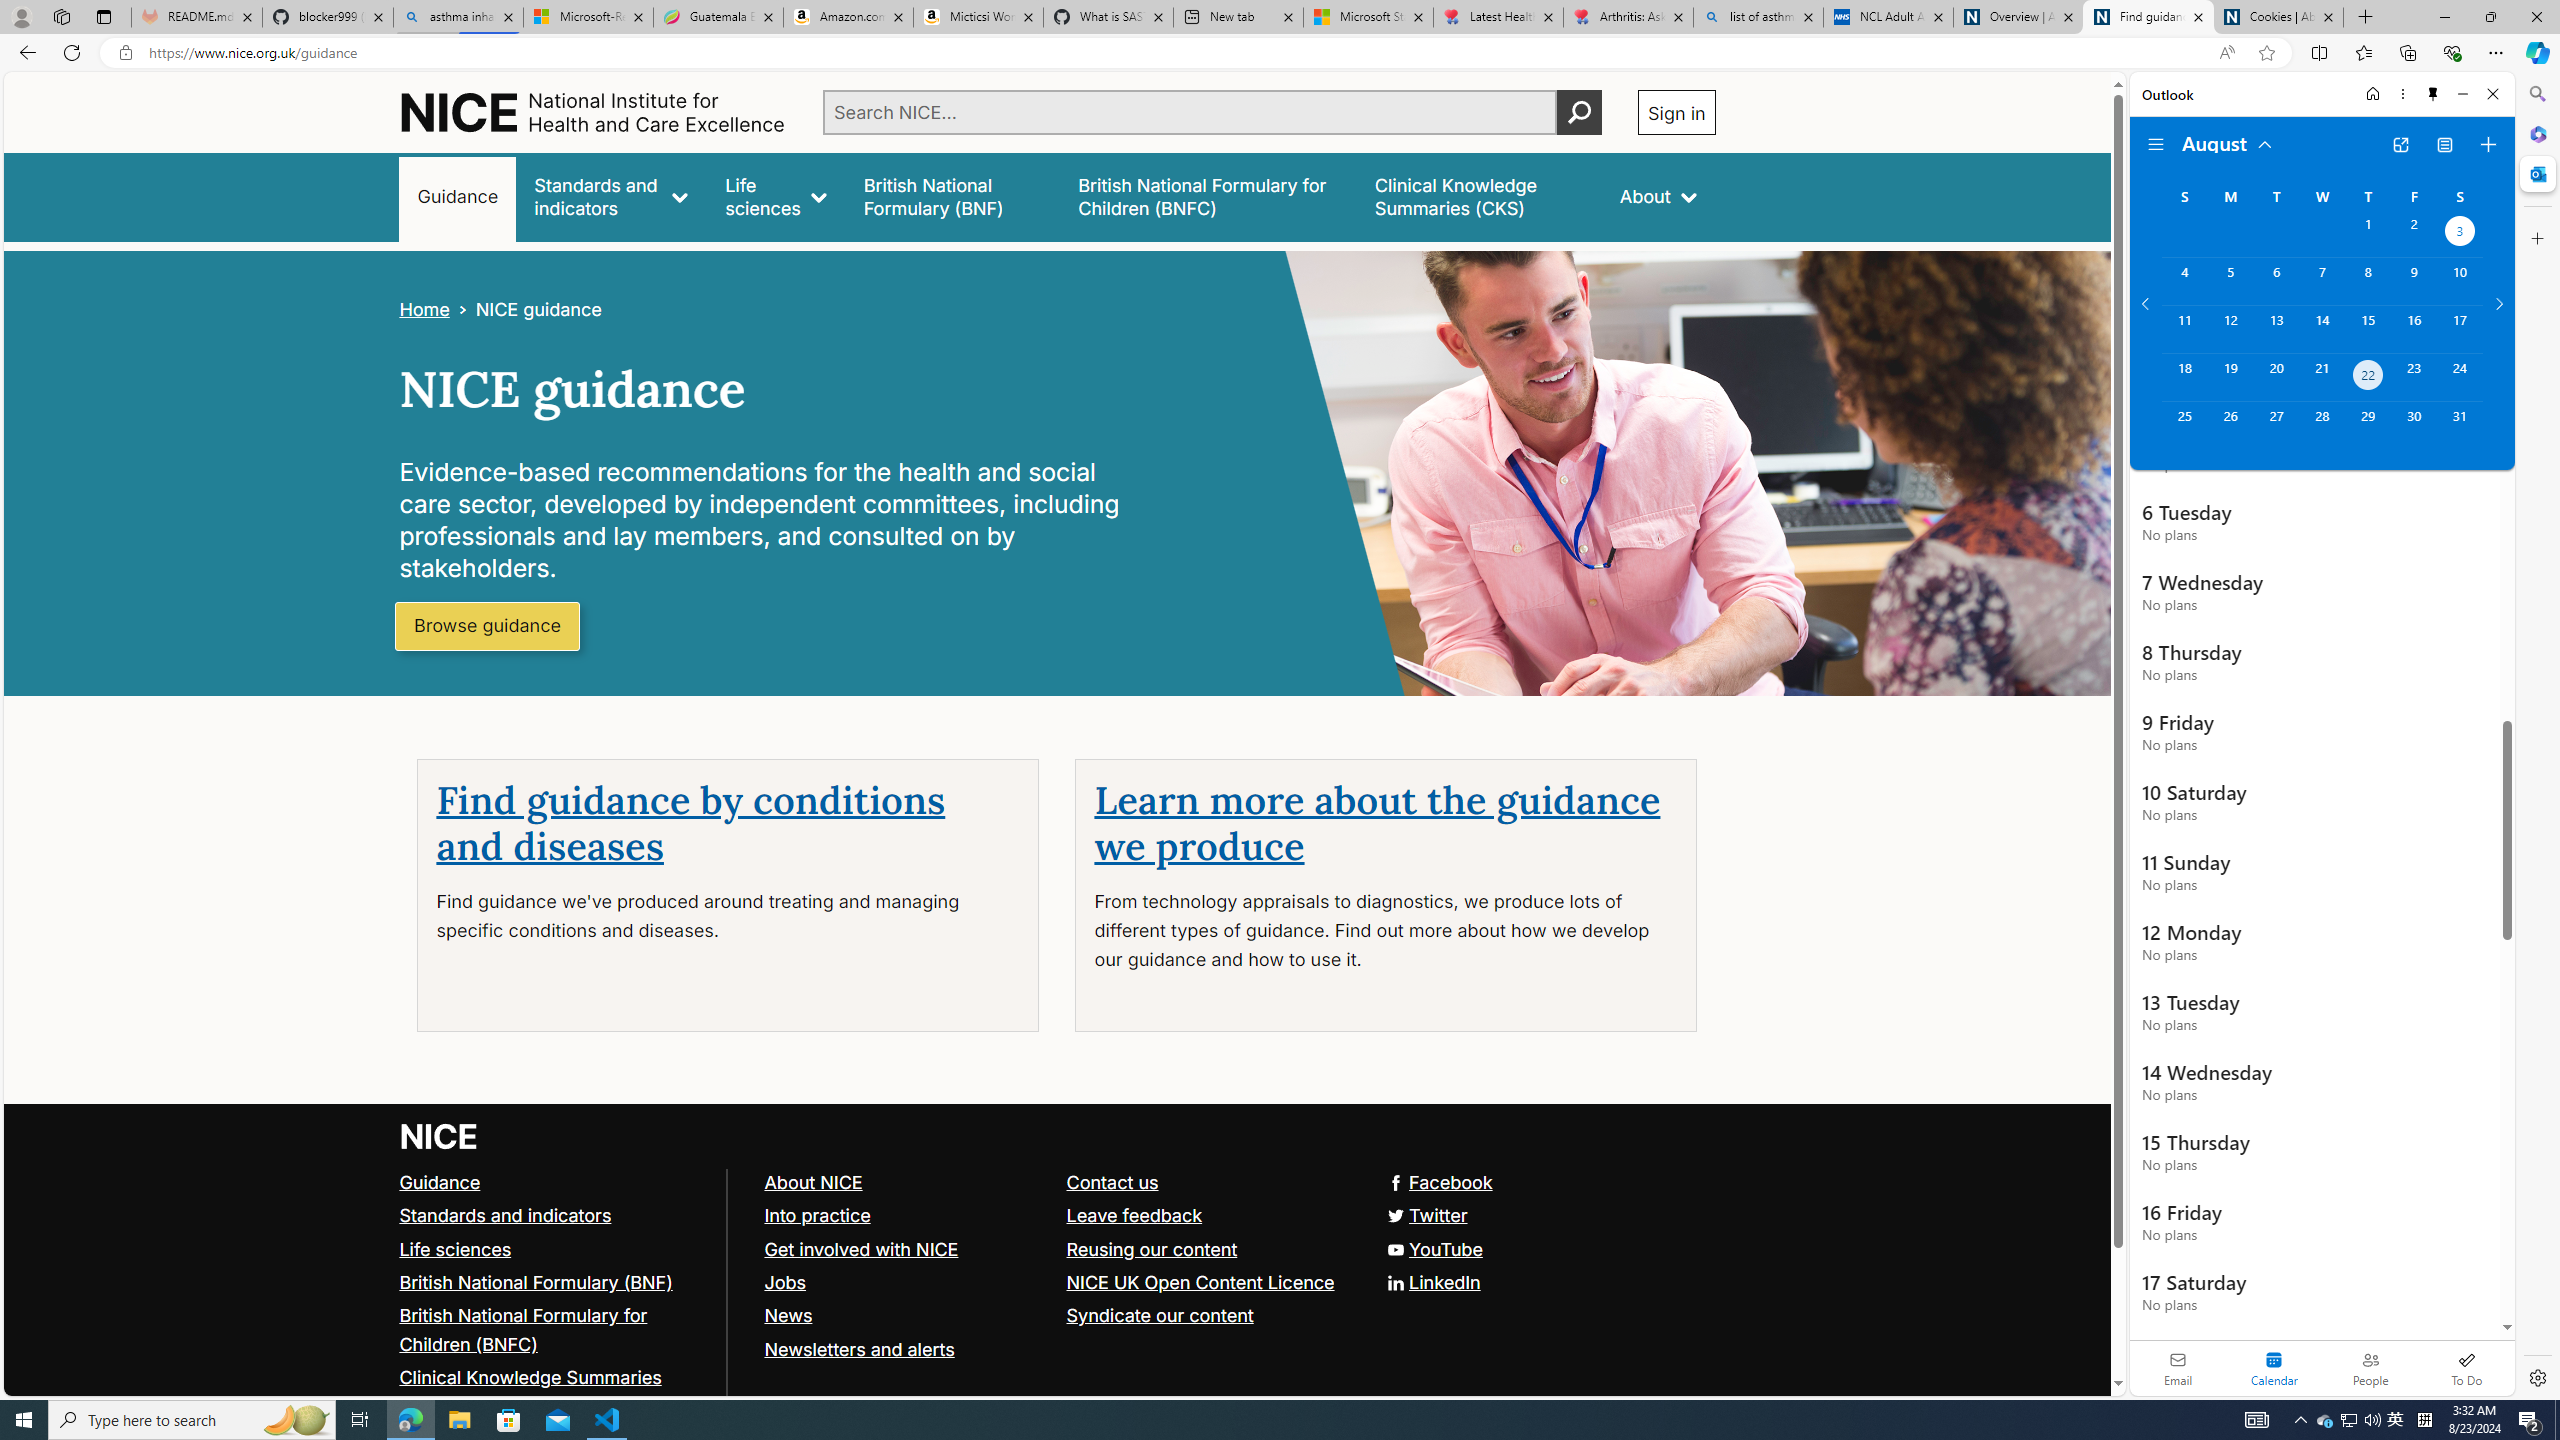 The image size is (2560, 1440). I want to click on People, so click(2370, 1368).